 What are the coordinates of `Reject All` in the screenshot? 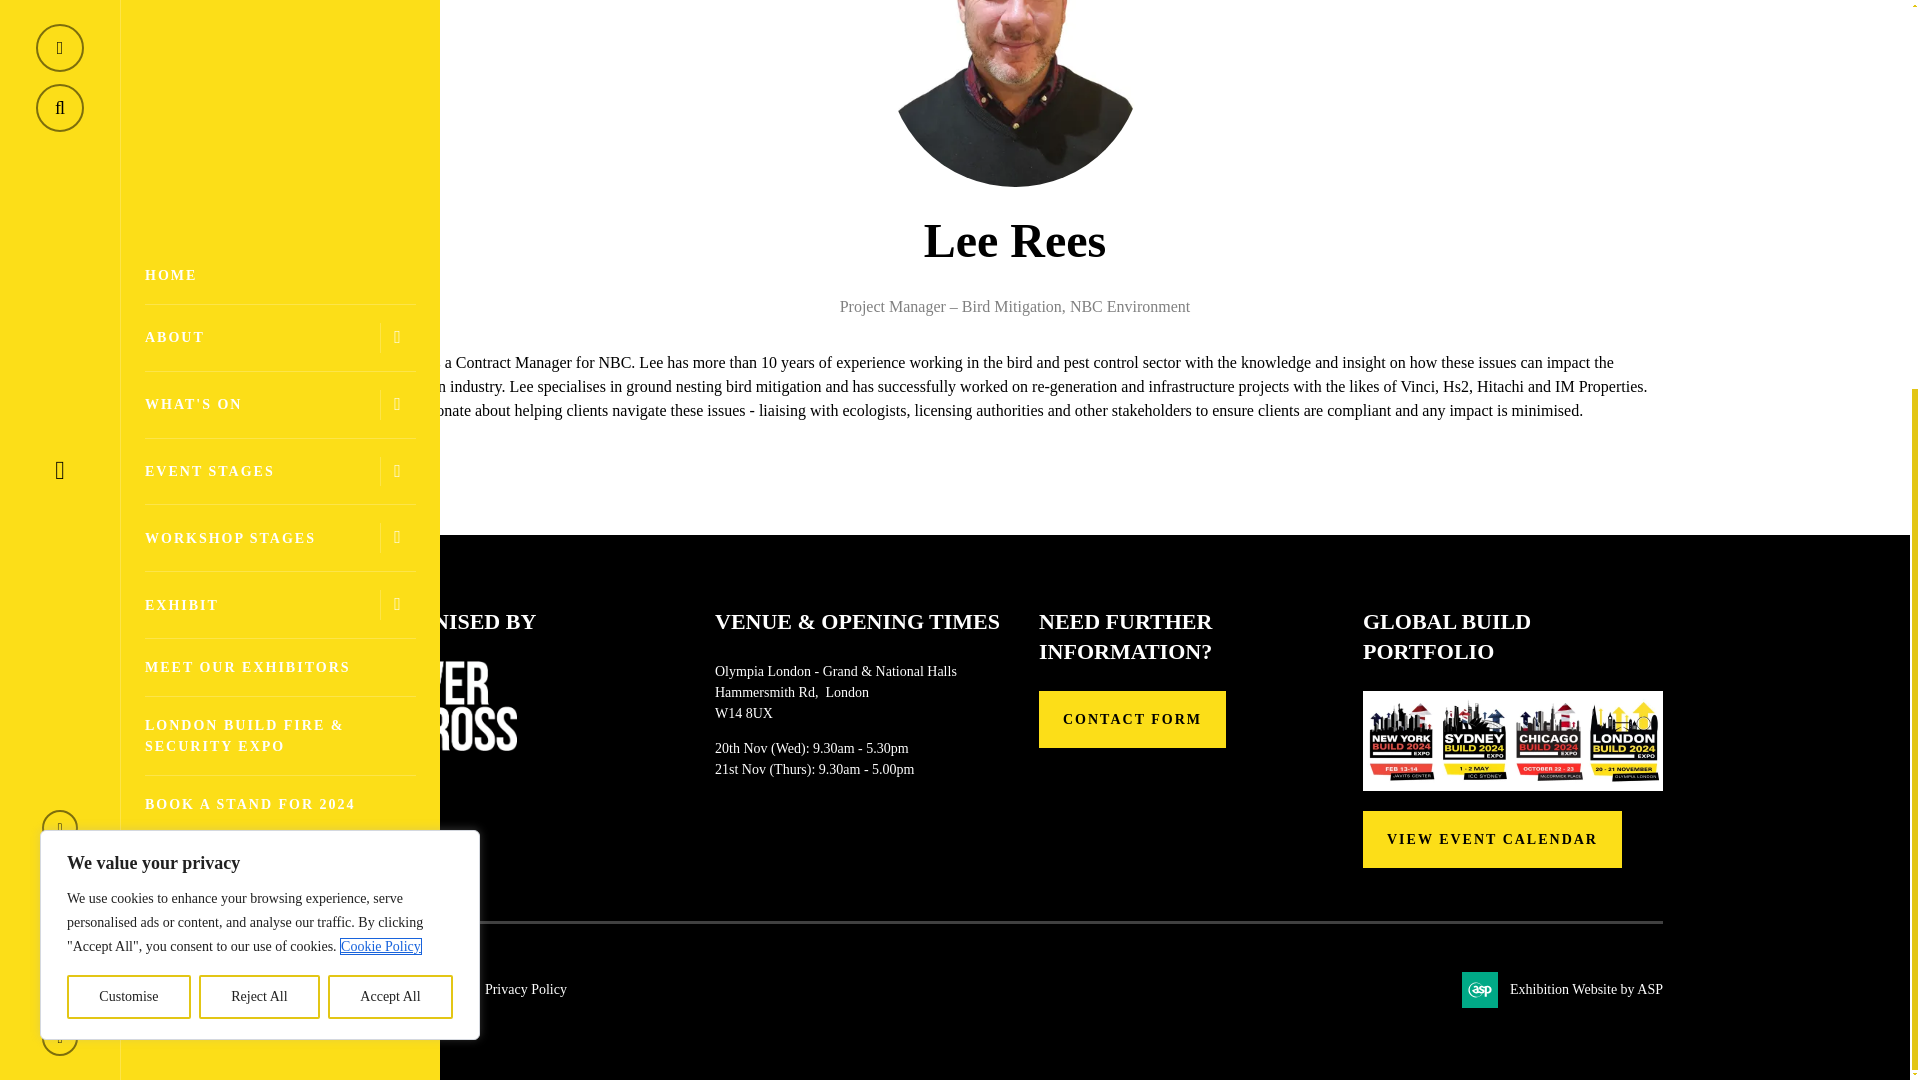 It's located at (260, 396).